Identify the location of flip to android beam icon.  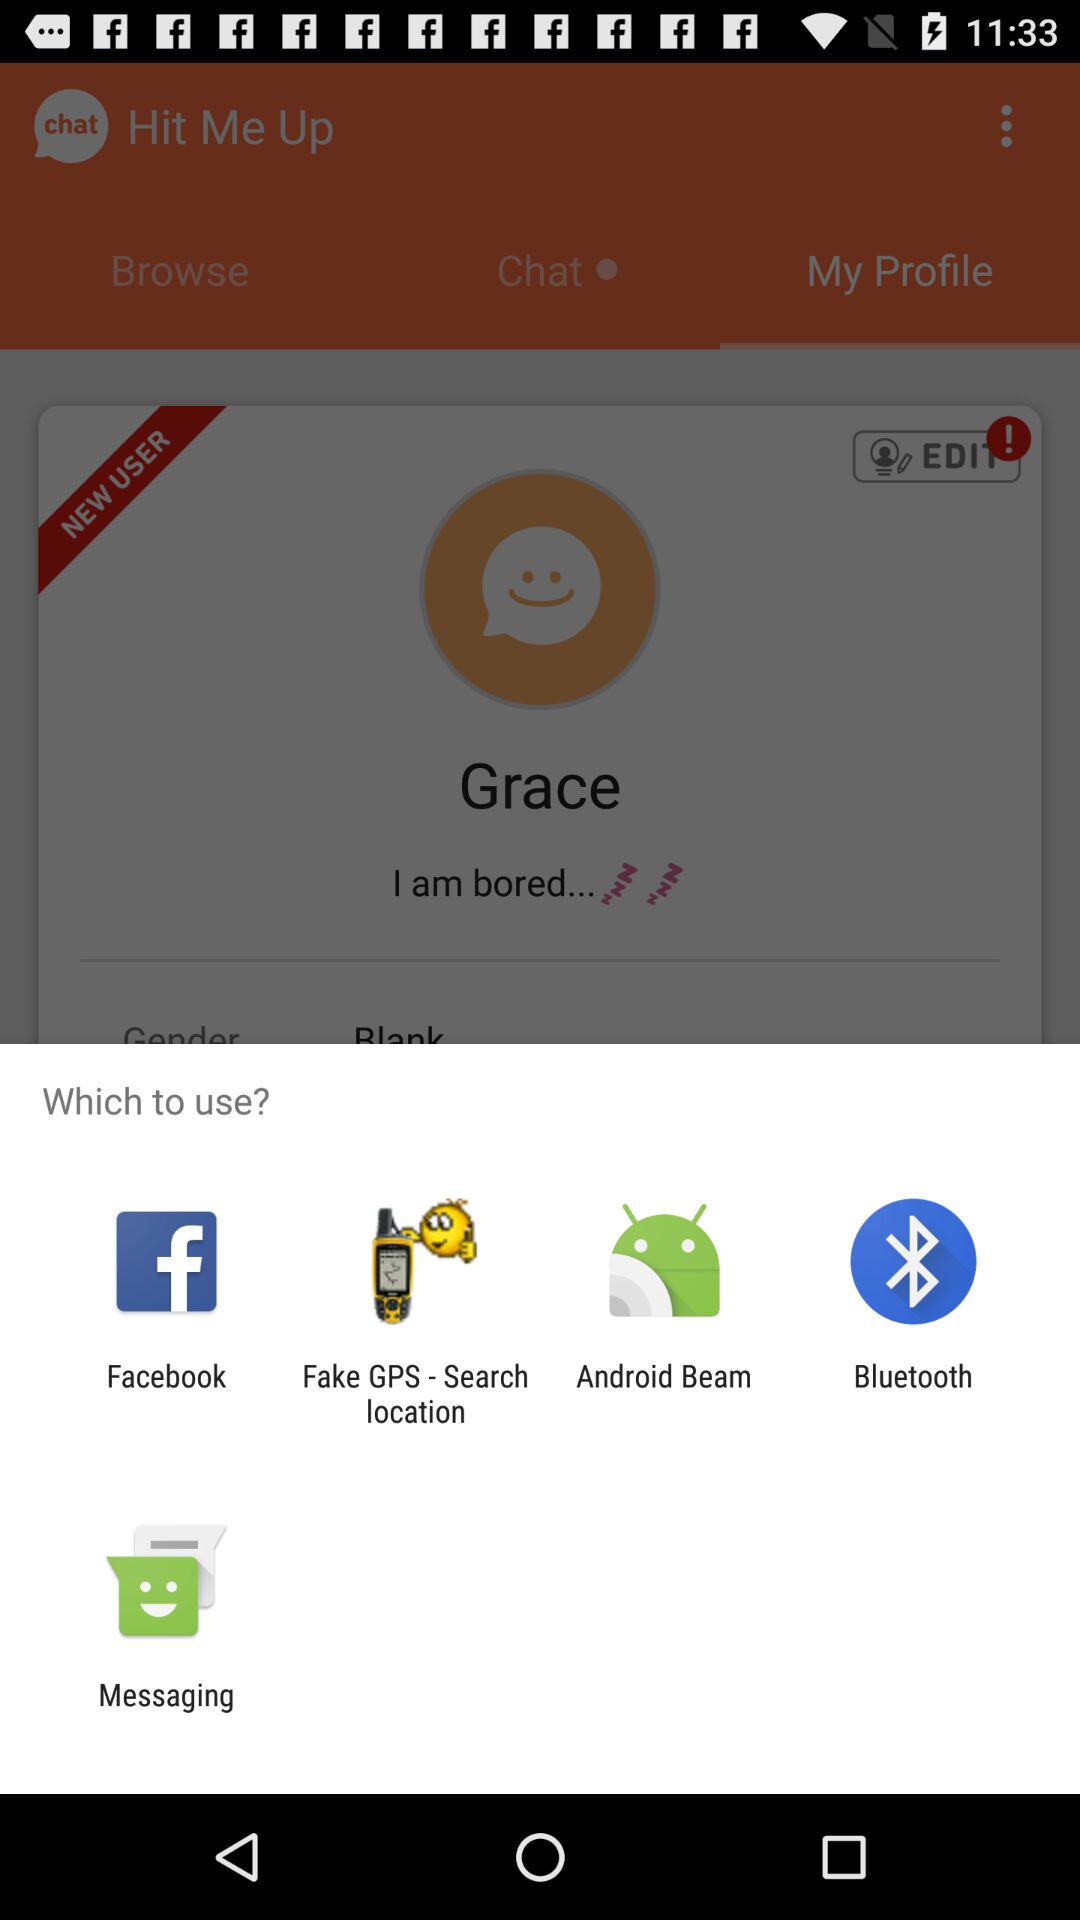
(664, 1393).